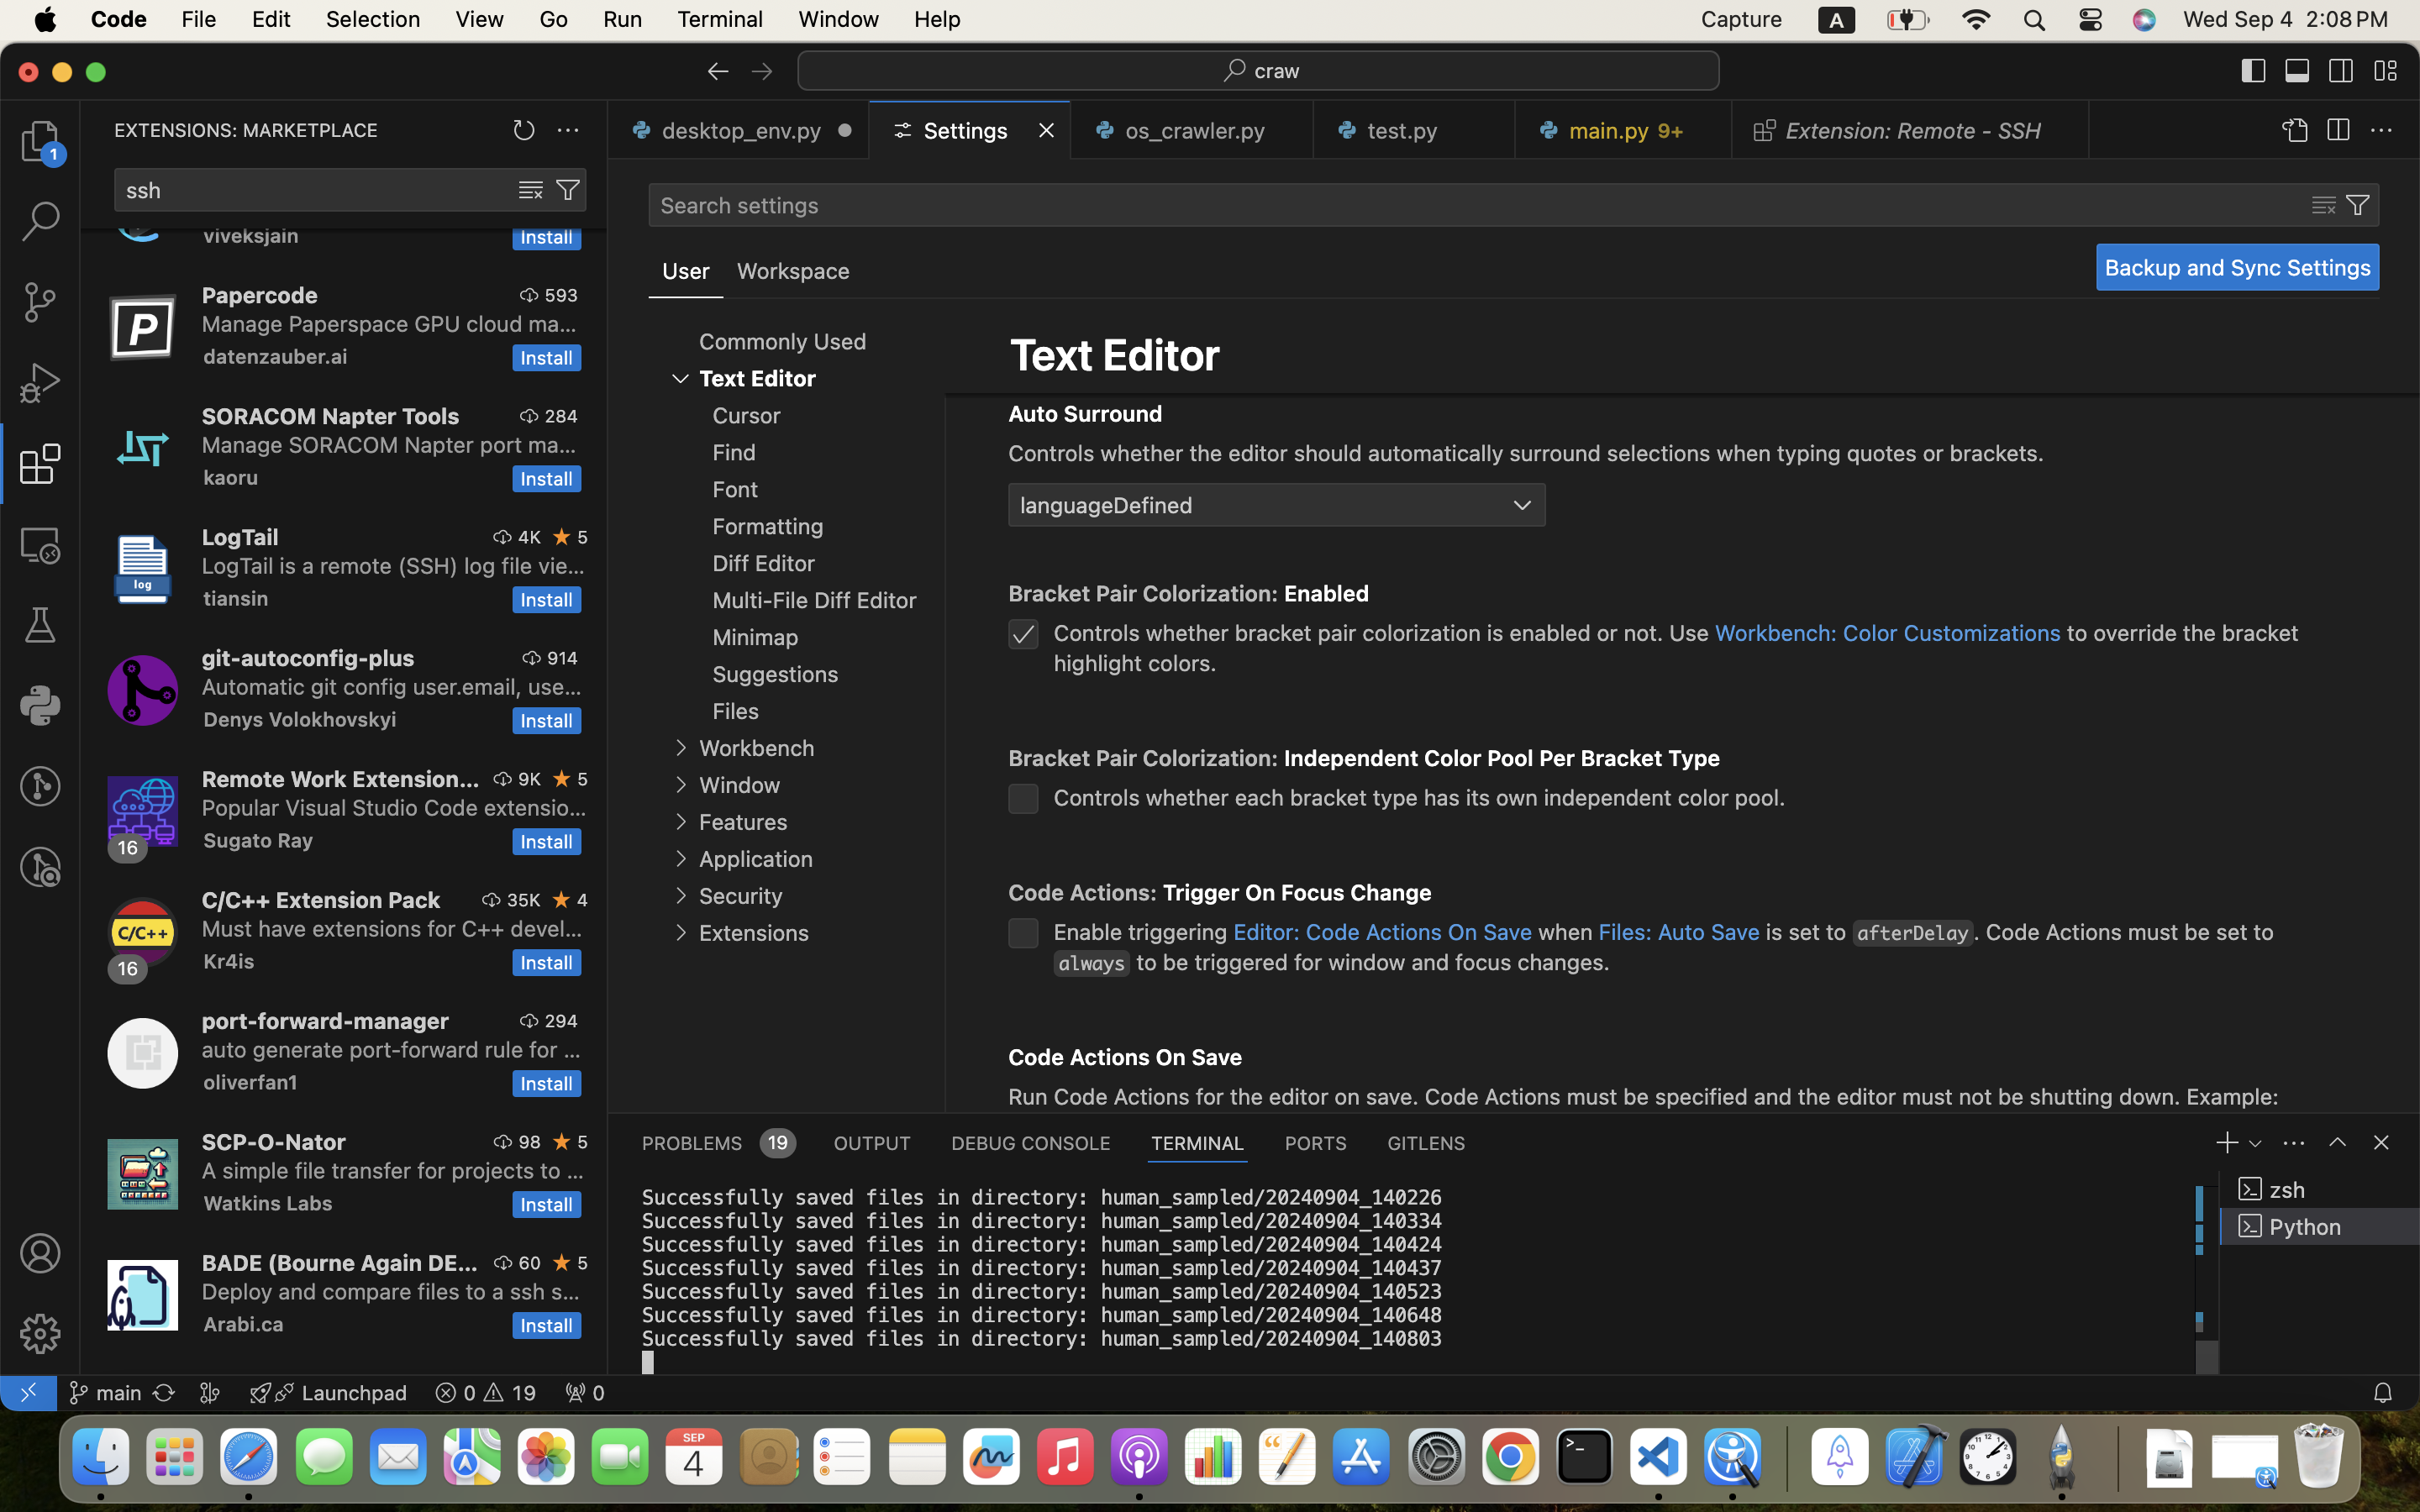 This screenshot has height=1512, width=2420. I want to click on Launchpad  , so click(329, 1393).